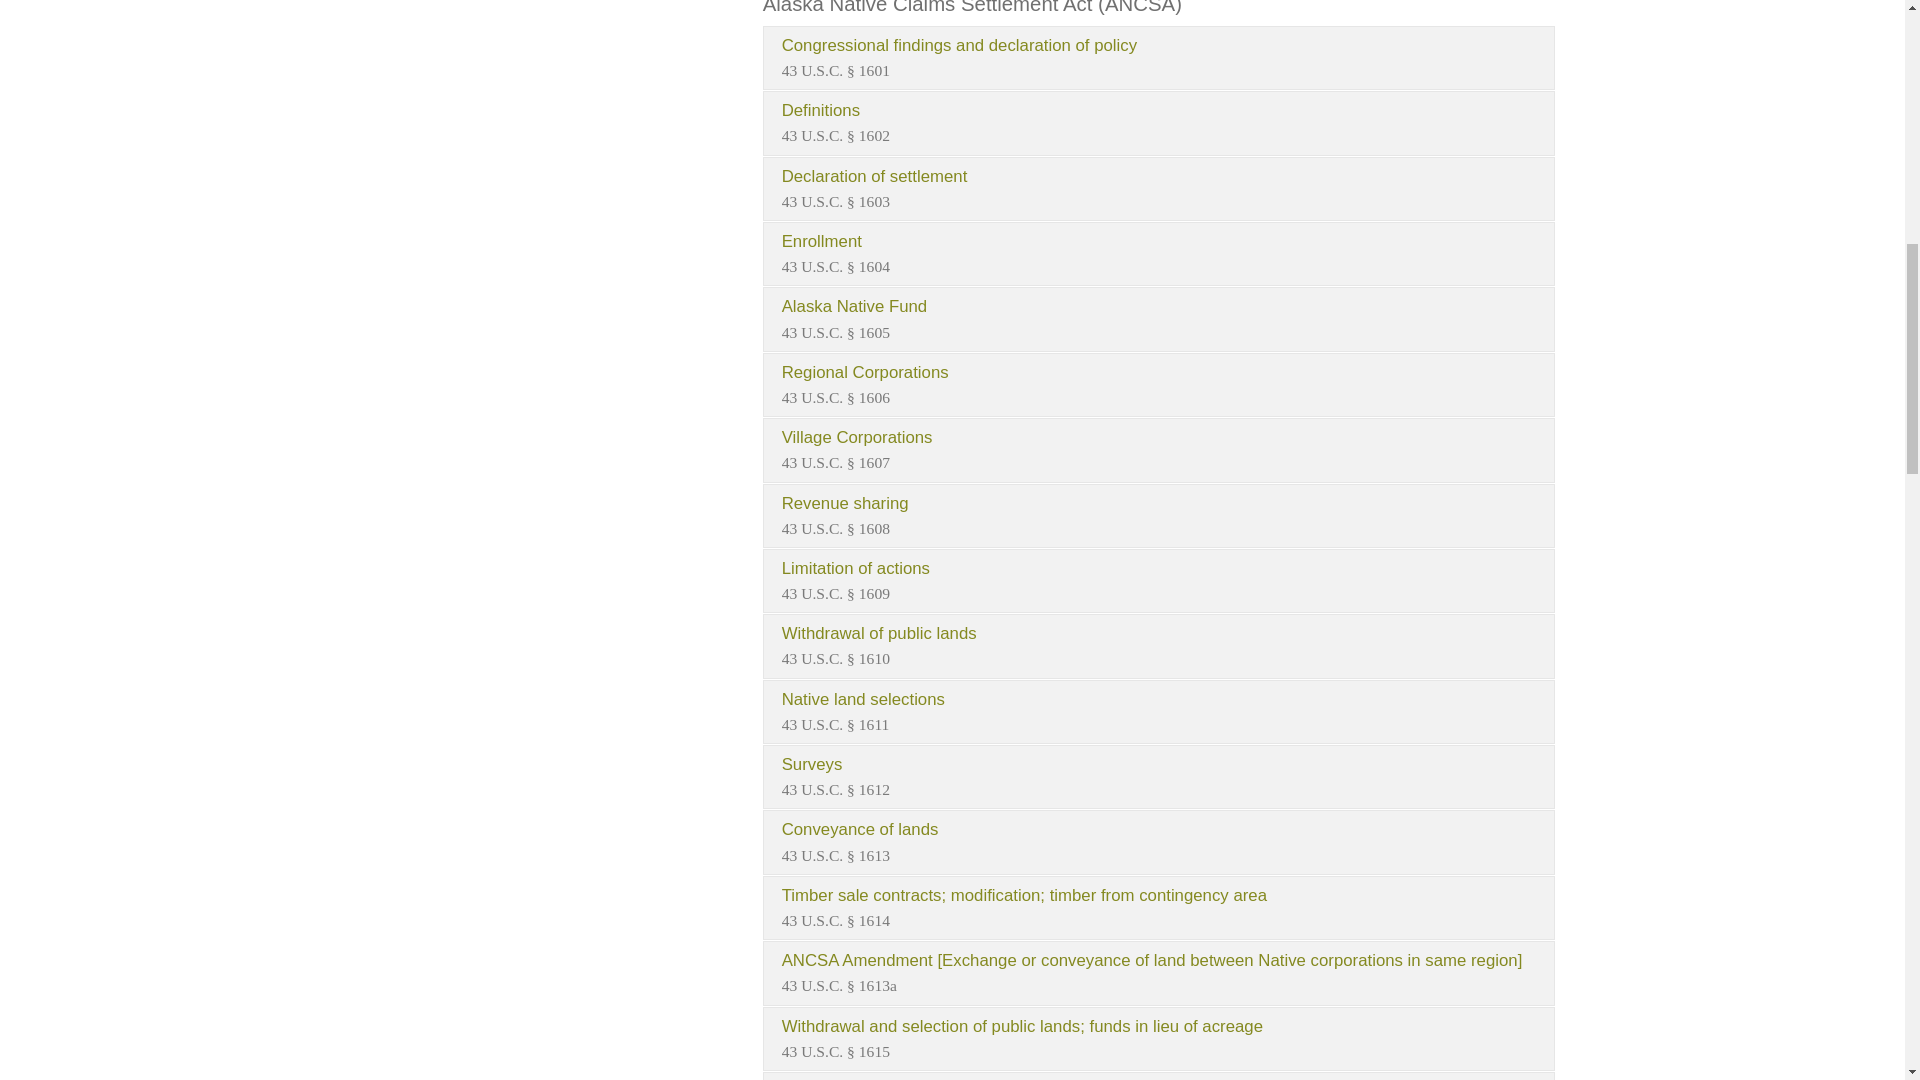 Image resolution: width=1920 pixels, height=1080 pixels. I want to click on Conveyance of lands, so click(1158, 842).